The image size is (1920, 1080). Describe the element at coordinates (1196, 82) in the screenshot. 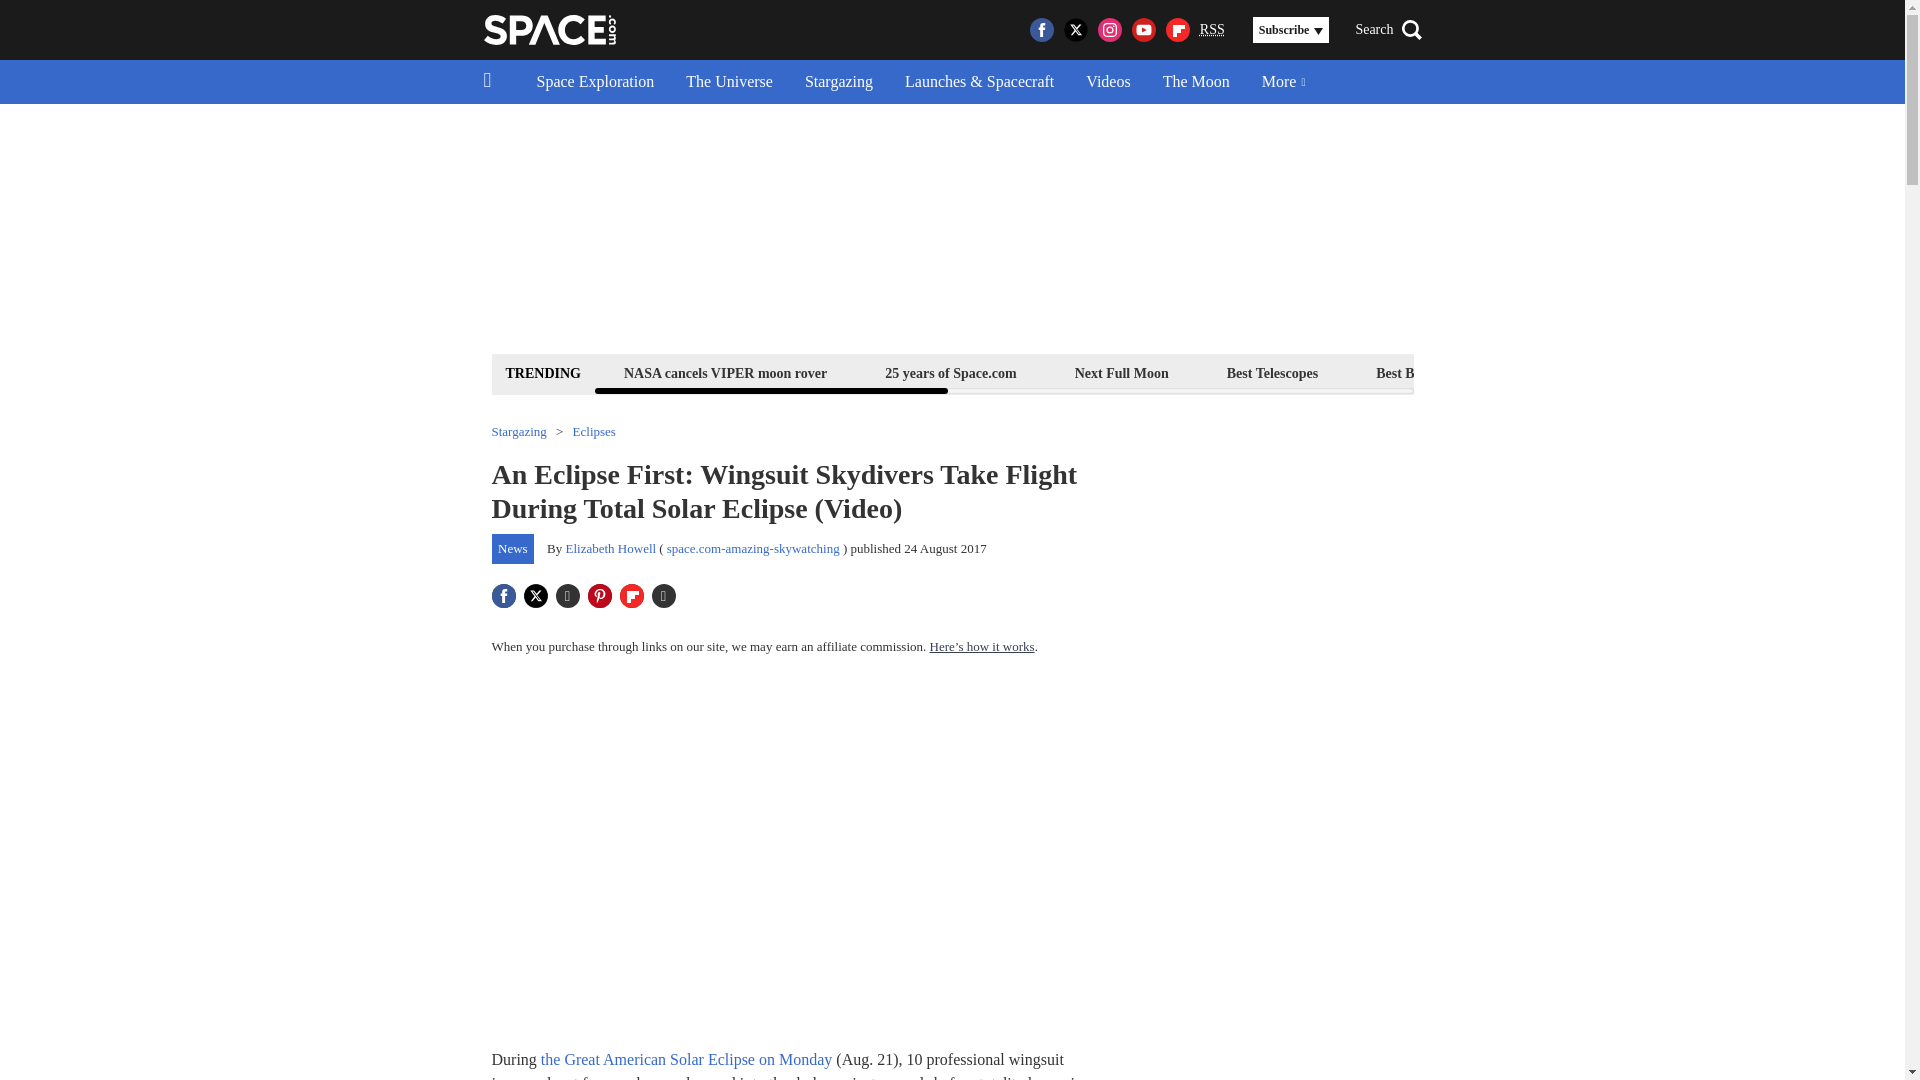

I see `The Moon` at that location.